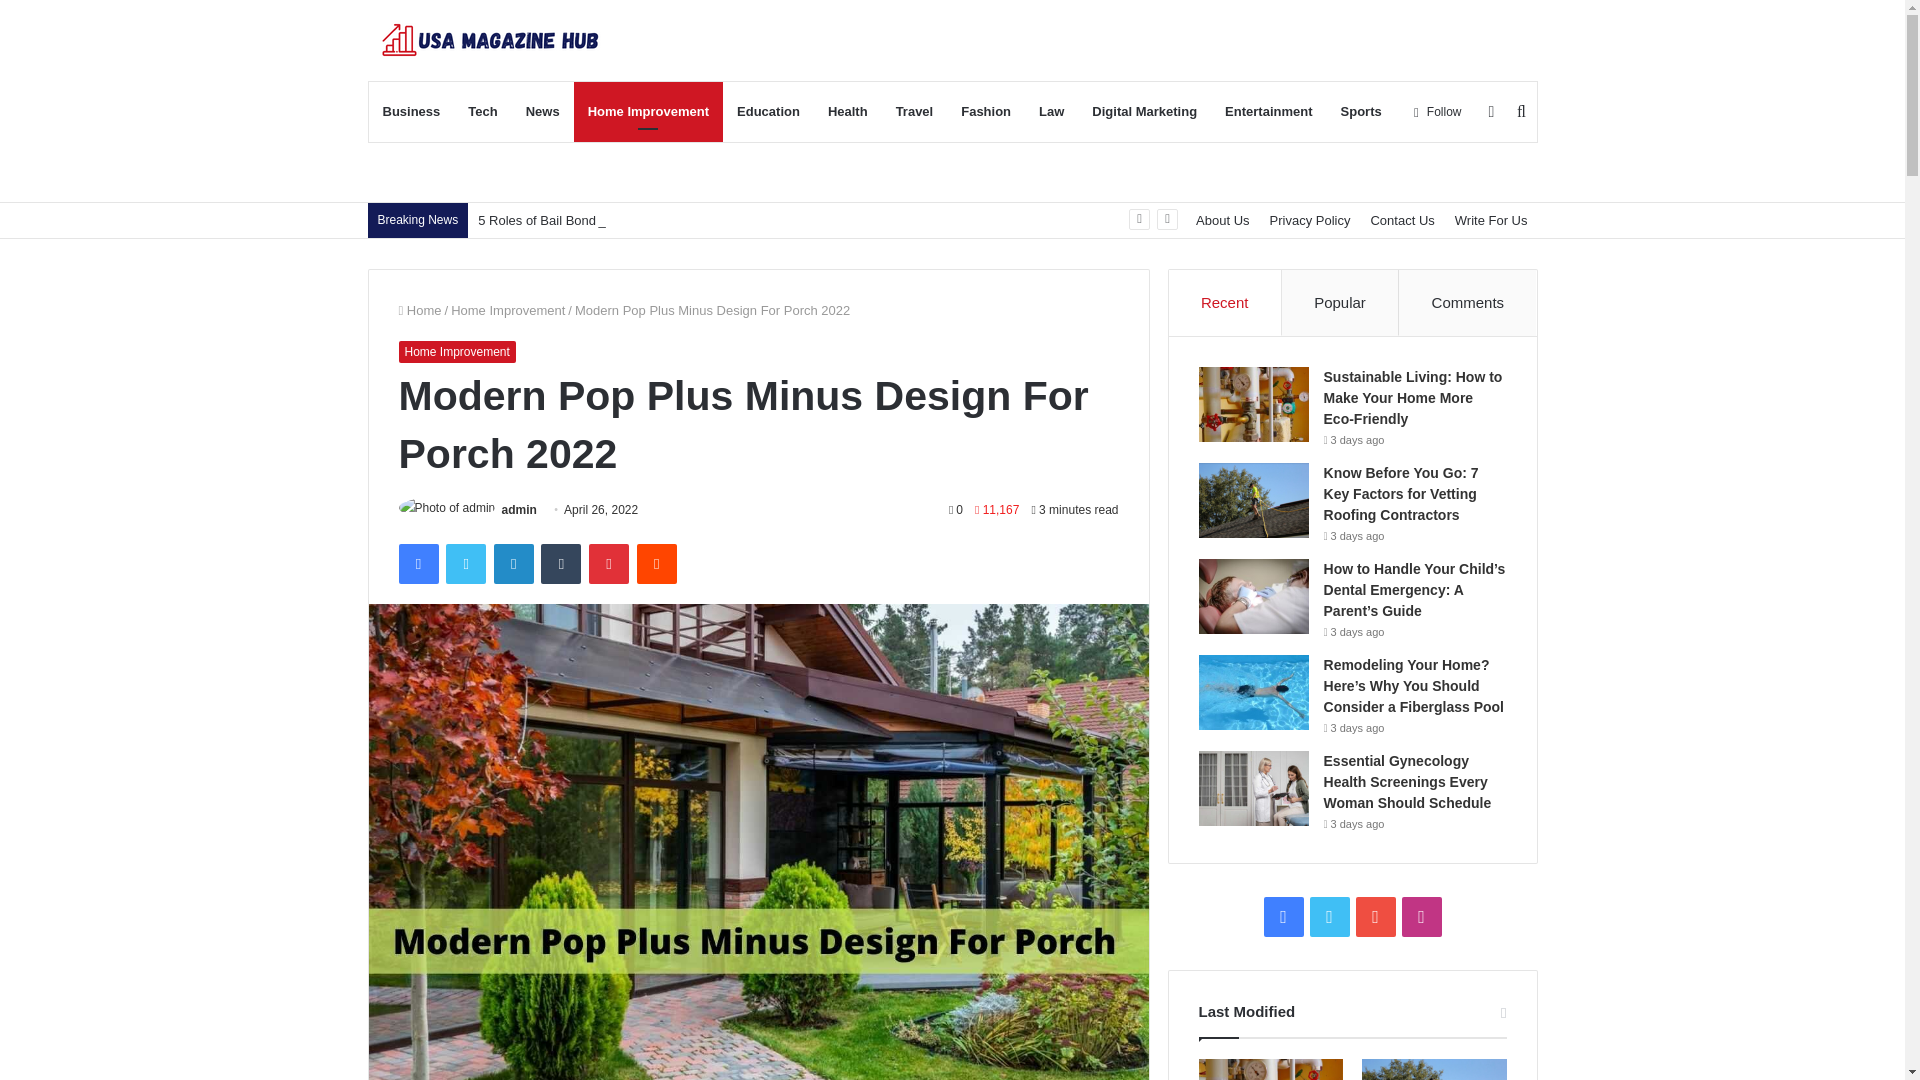  I want to click on LinkedIn, so click(513, 564).